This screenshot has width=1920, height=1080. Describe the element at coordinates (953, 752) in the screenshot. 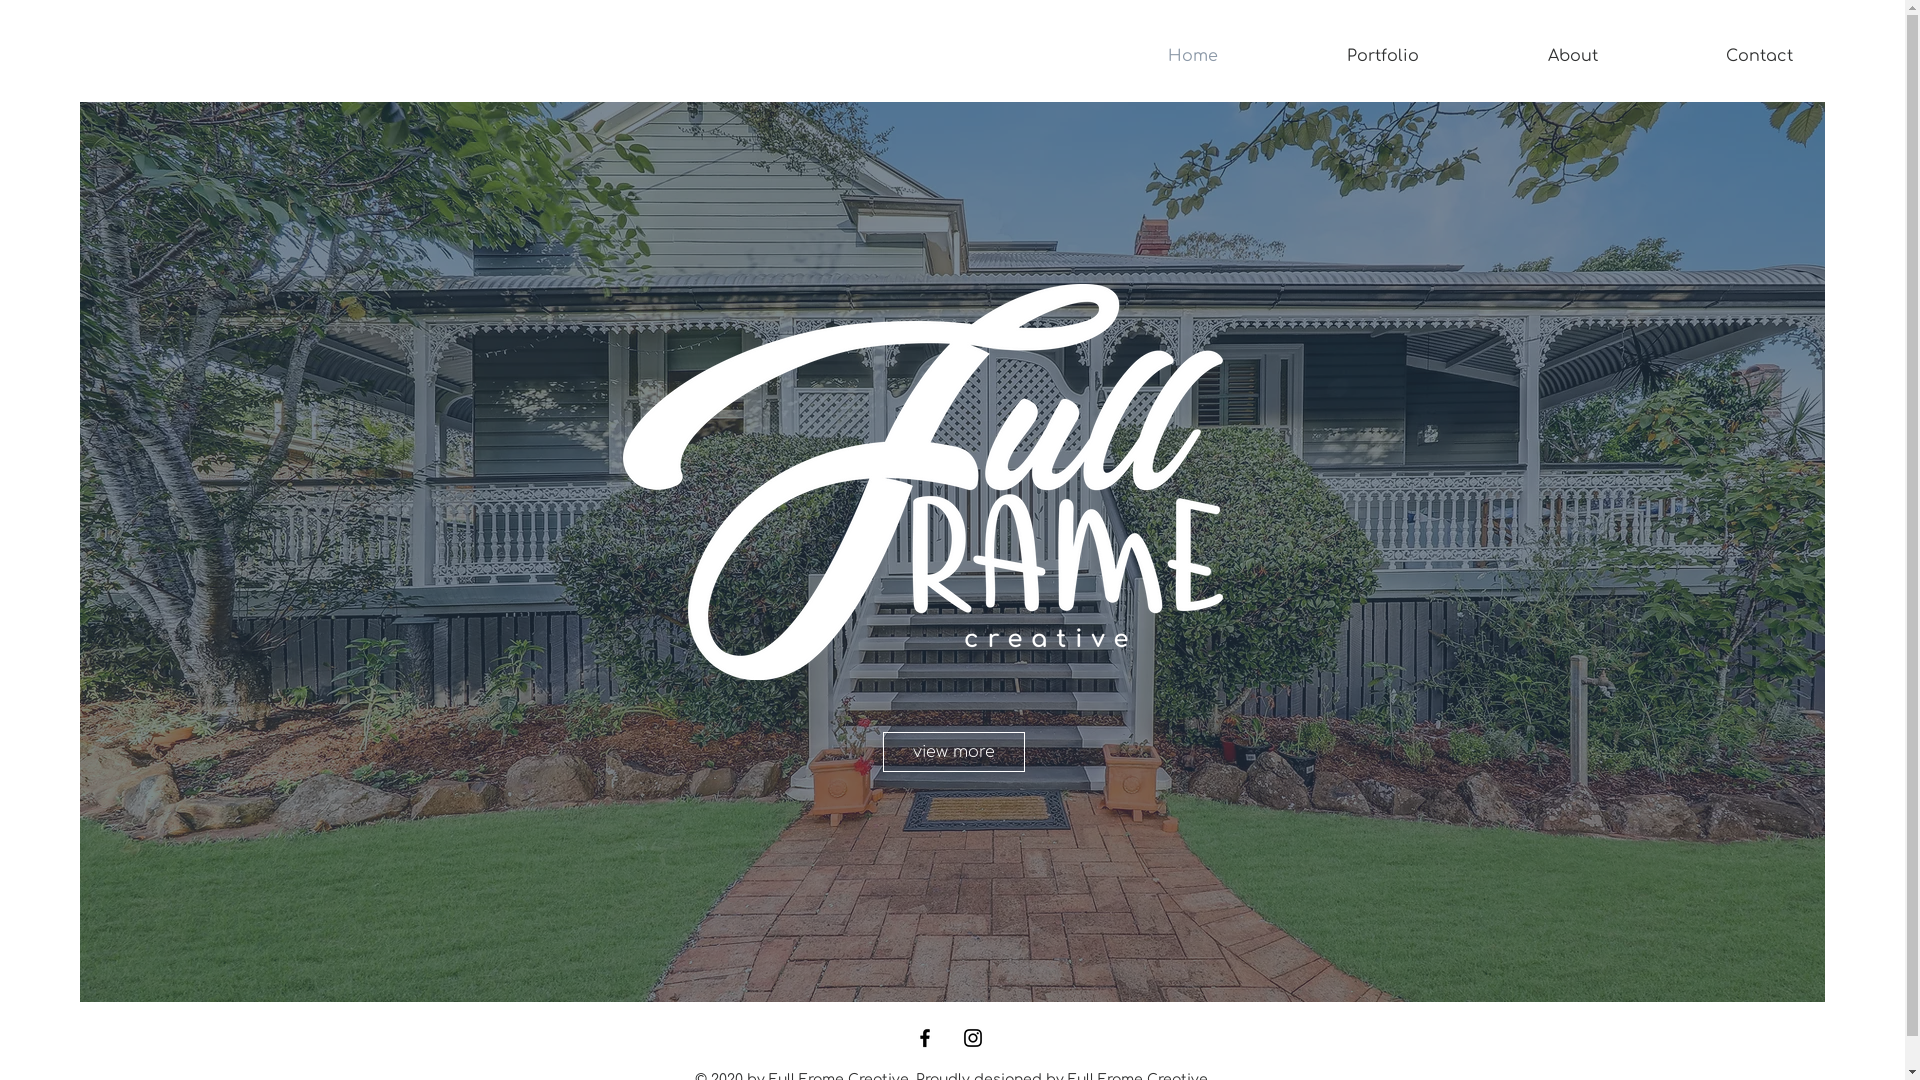

I see `view more` at that location.